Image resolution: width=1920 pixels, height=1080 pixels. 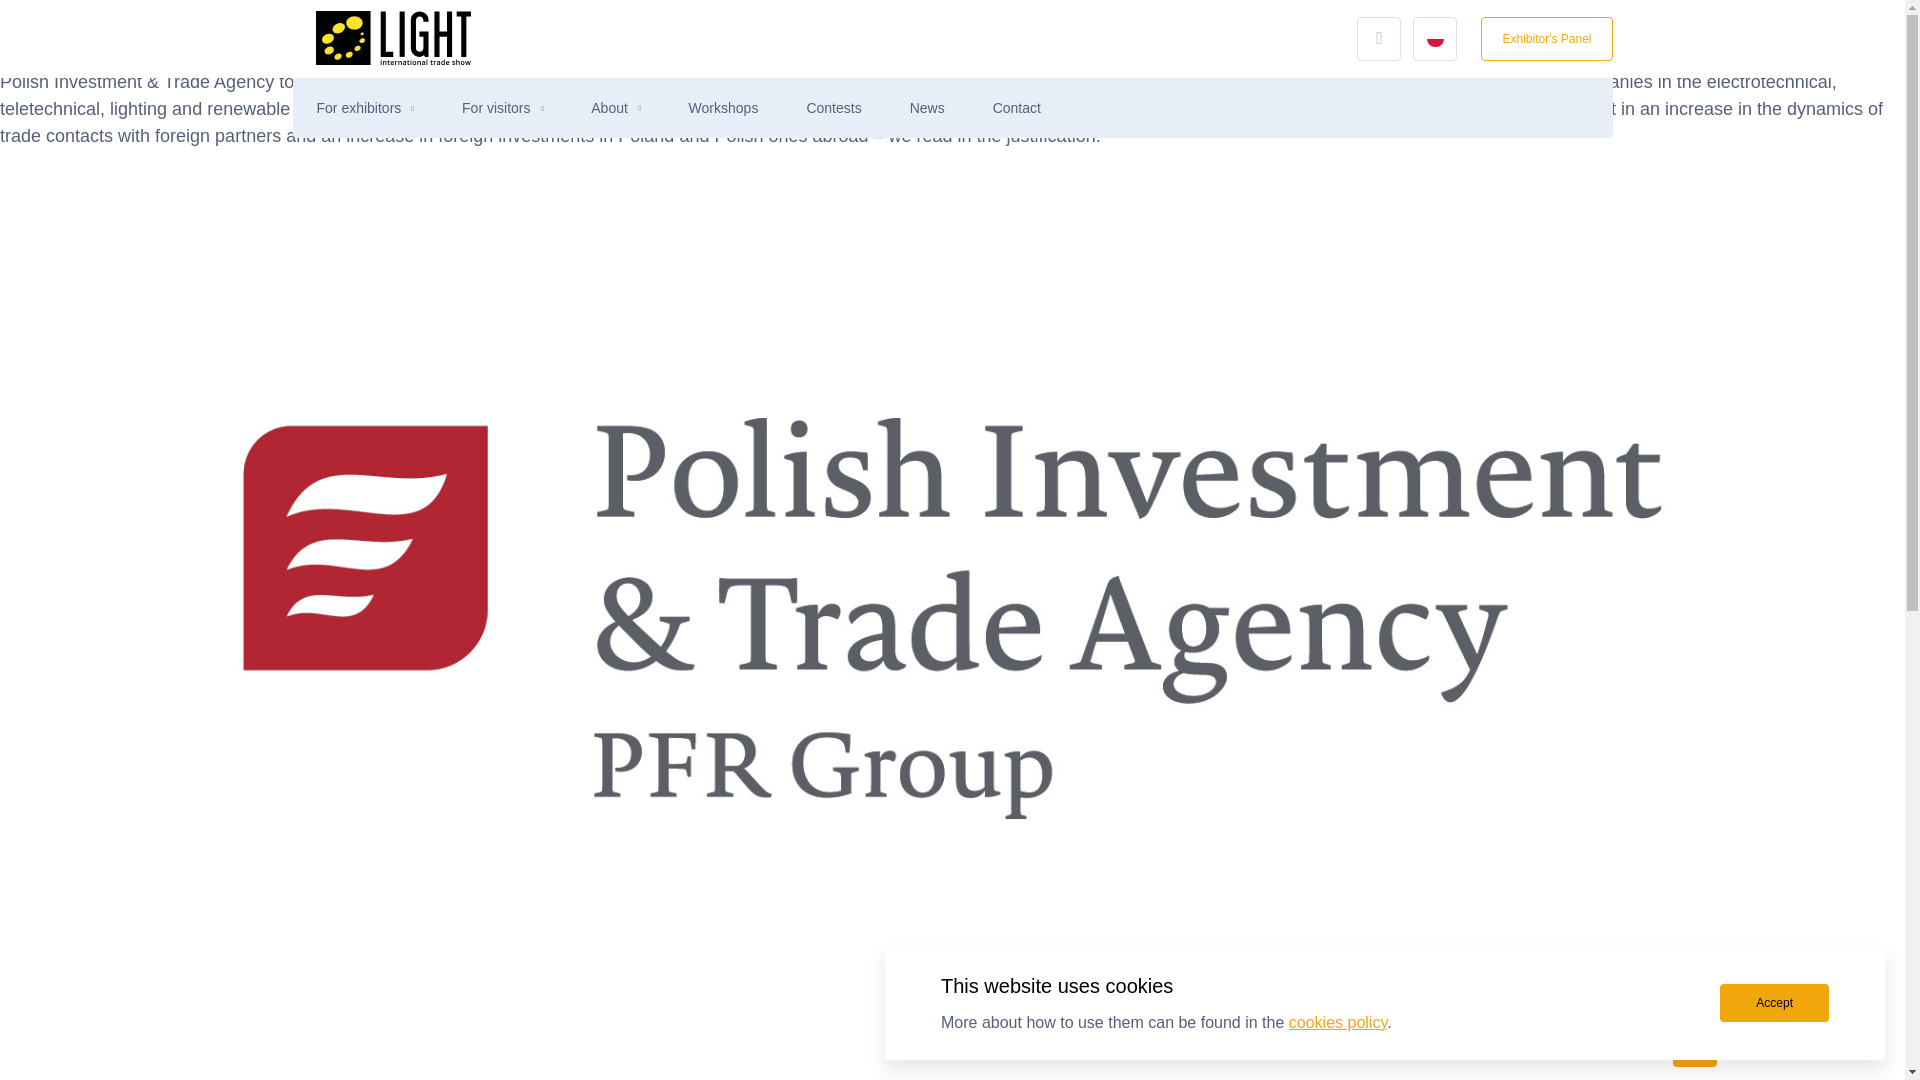 What do you see at coordinates (609, 108) in the screenshot?
I see `About` at bounding box center [609, 108].